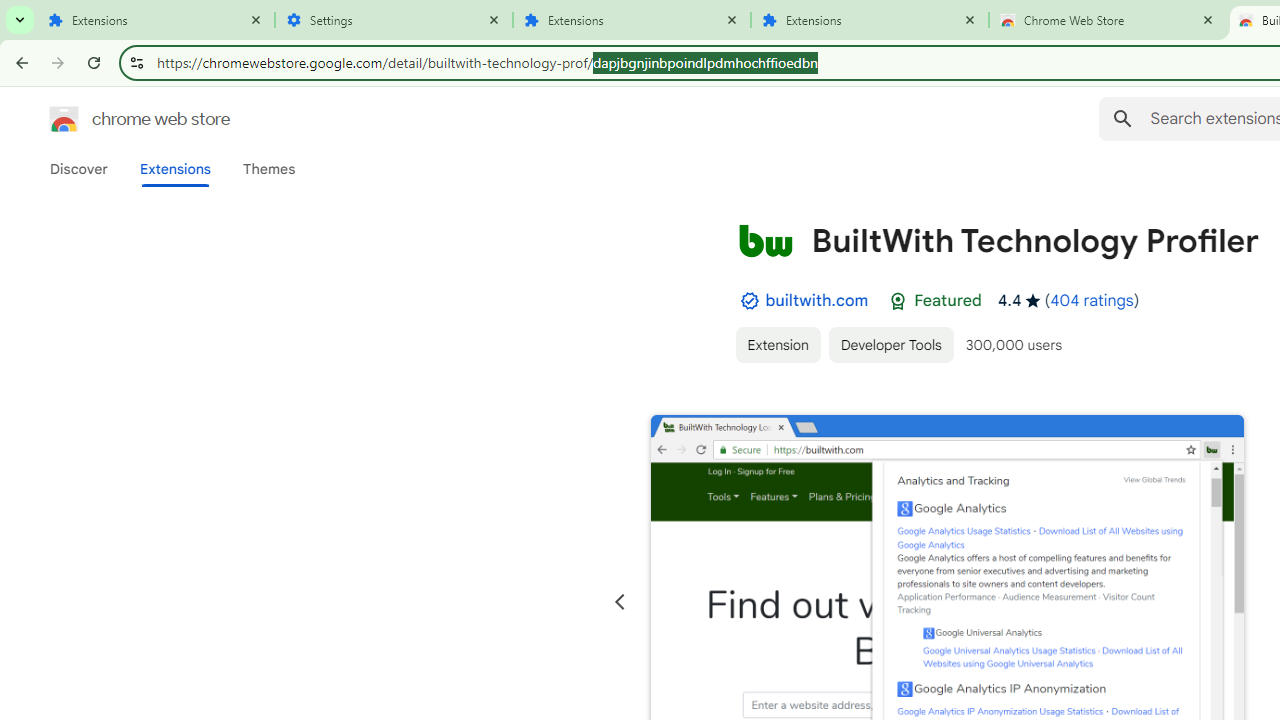 This screenshot has height=720, width=1280. What do you see at coordinates (1108, 20) in the screenshot?
I see `Chrome Web Store` at bounding box center [1108, 20].